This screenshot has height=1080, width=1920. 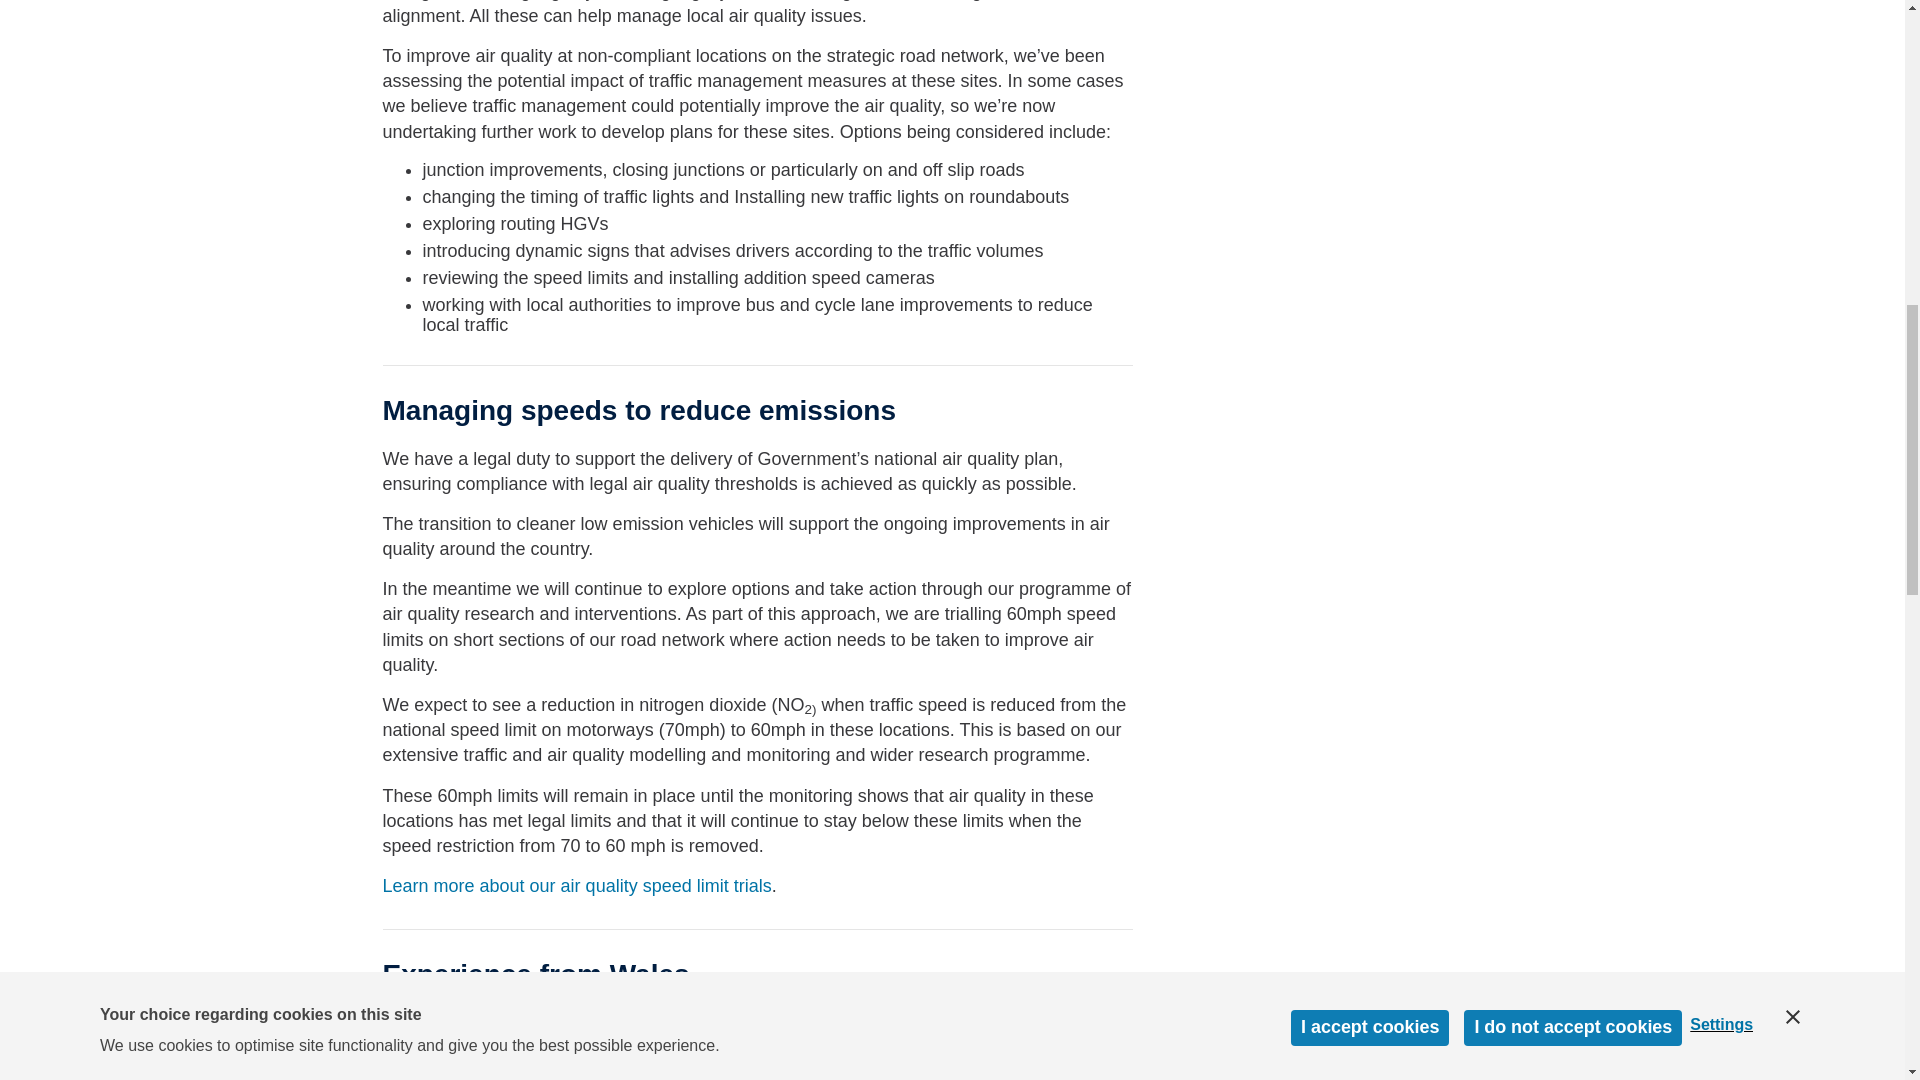 I want to click on i accept cookies, so click(x=1370, y=22).